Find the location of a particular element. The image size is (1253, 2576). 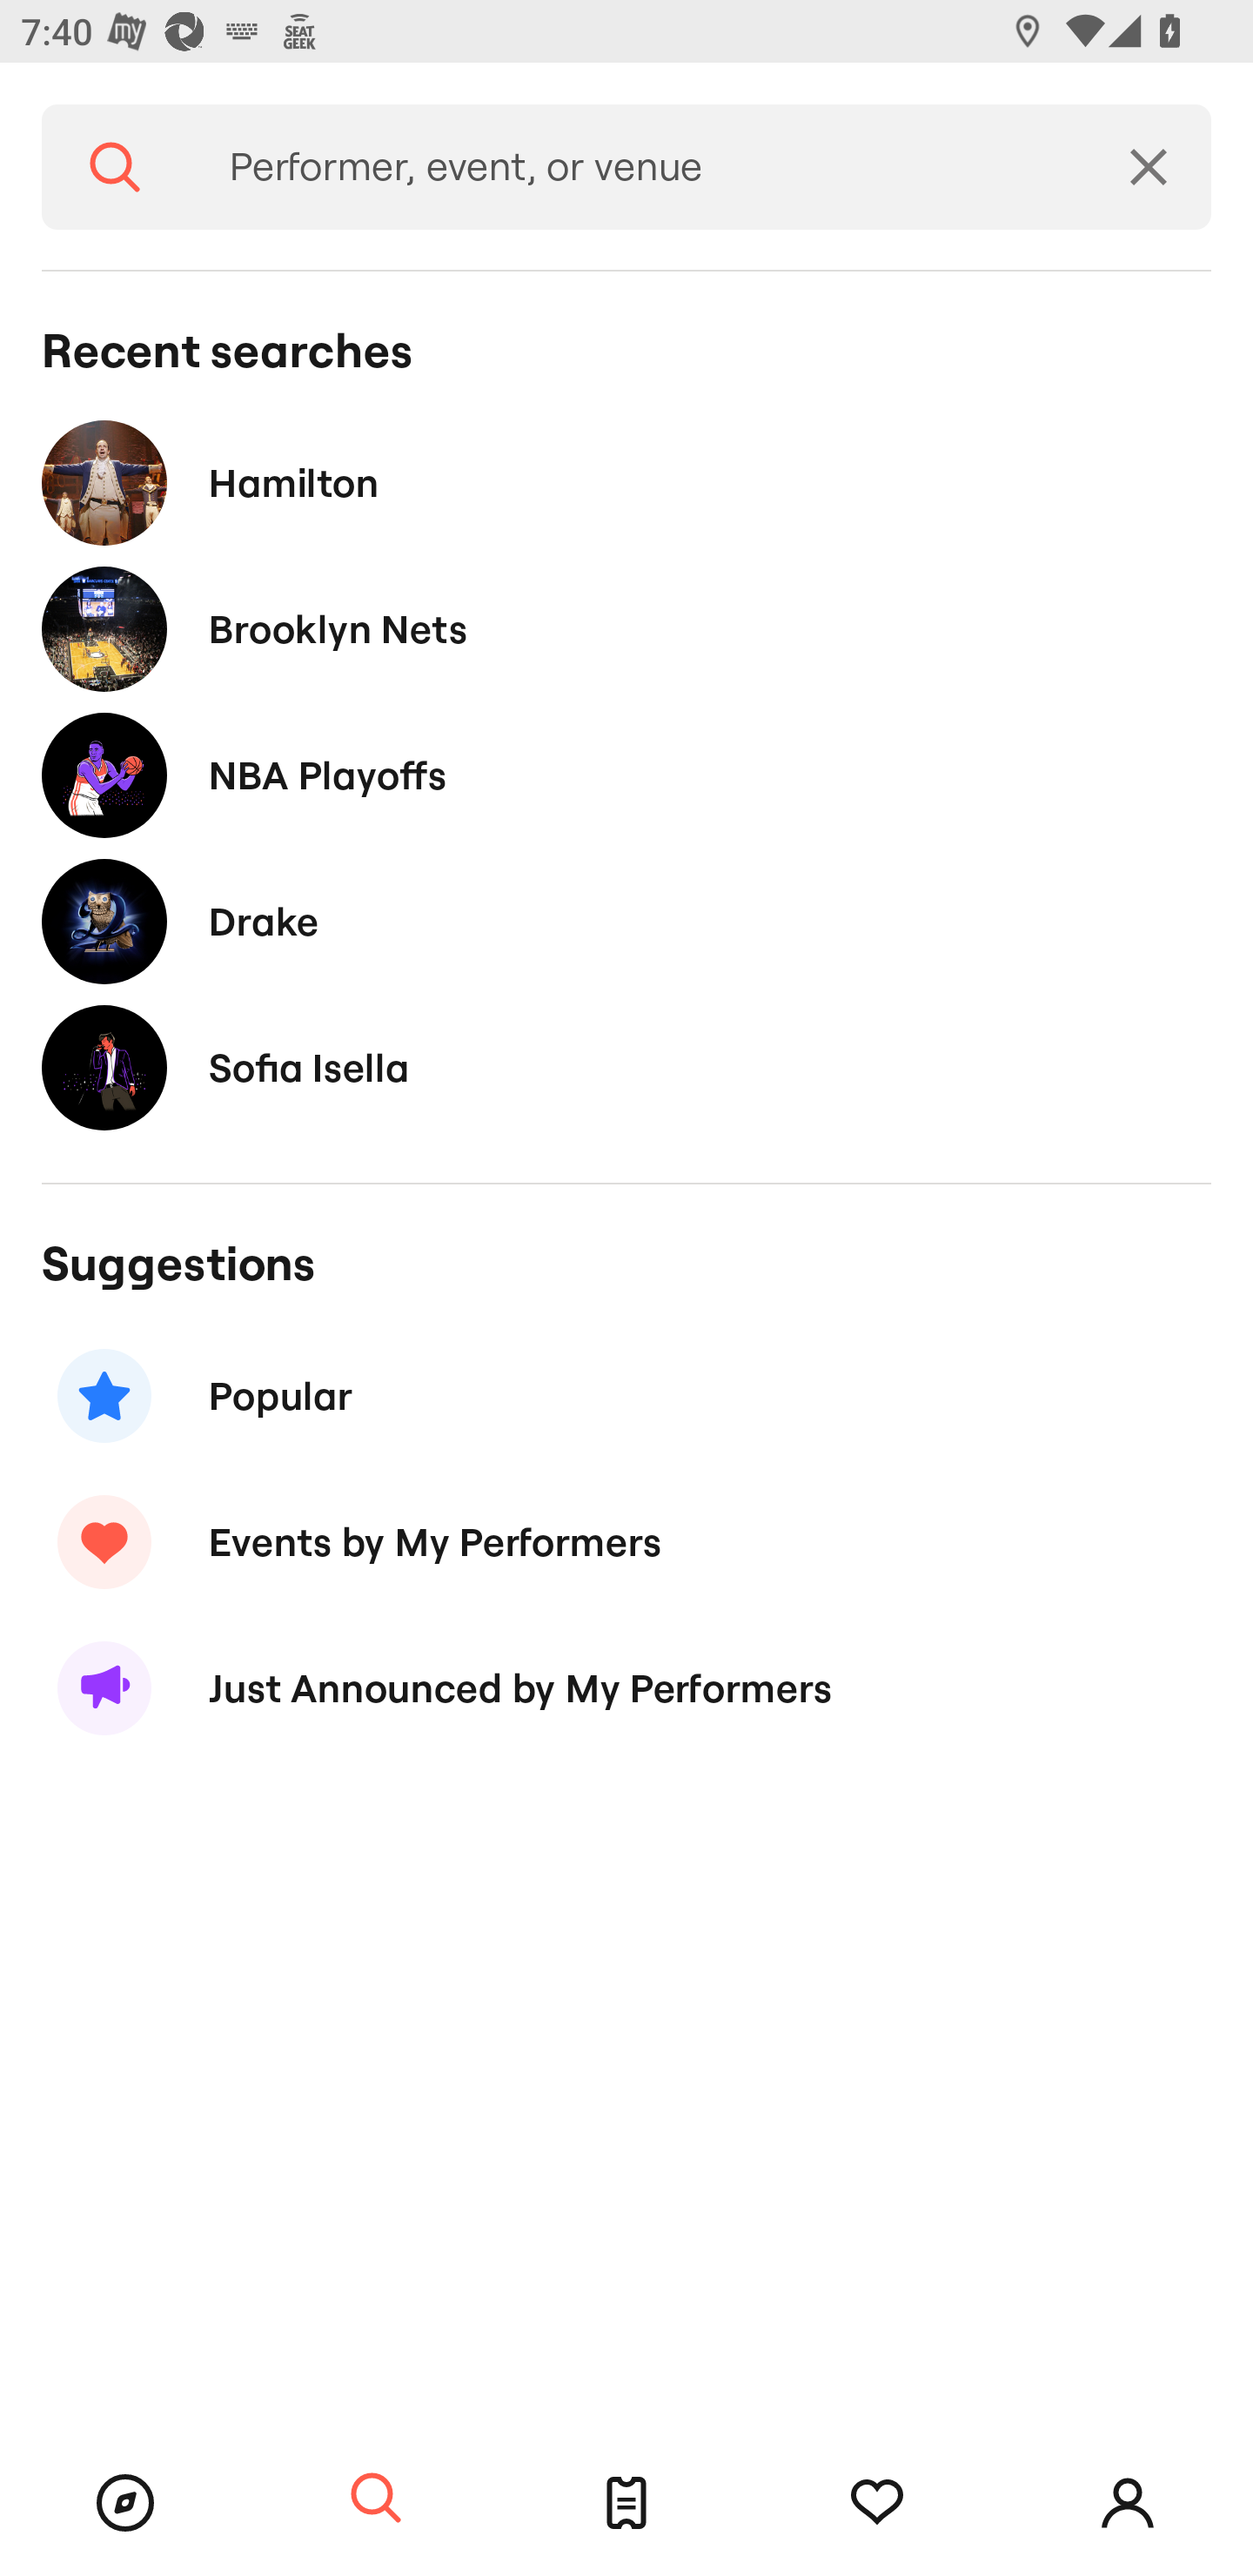

Popular is located at coordinates (626, 1396).